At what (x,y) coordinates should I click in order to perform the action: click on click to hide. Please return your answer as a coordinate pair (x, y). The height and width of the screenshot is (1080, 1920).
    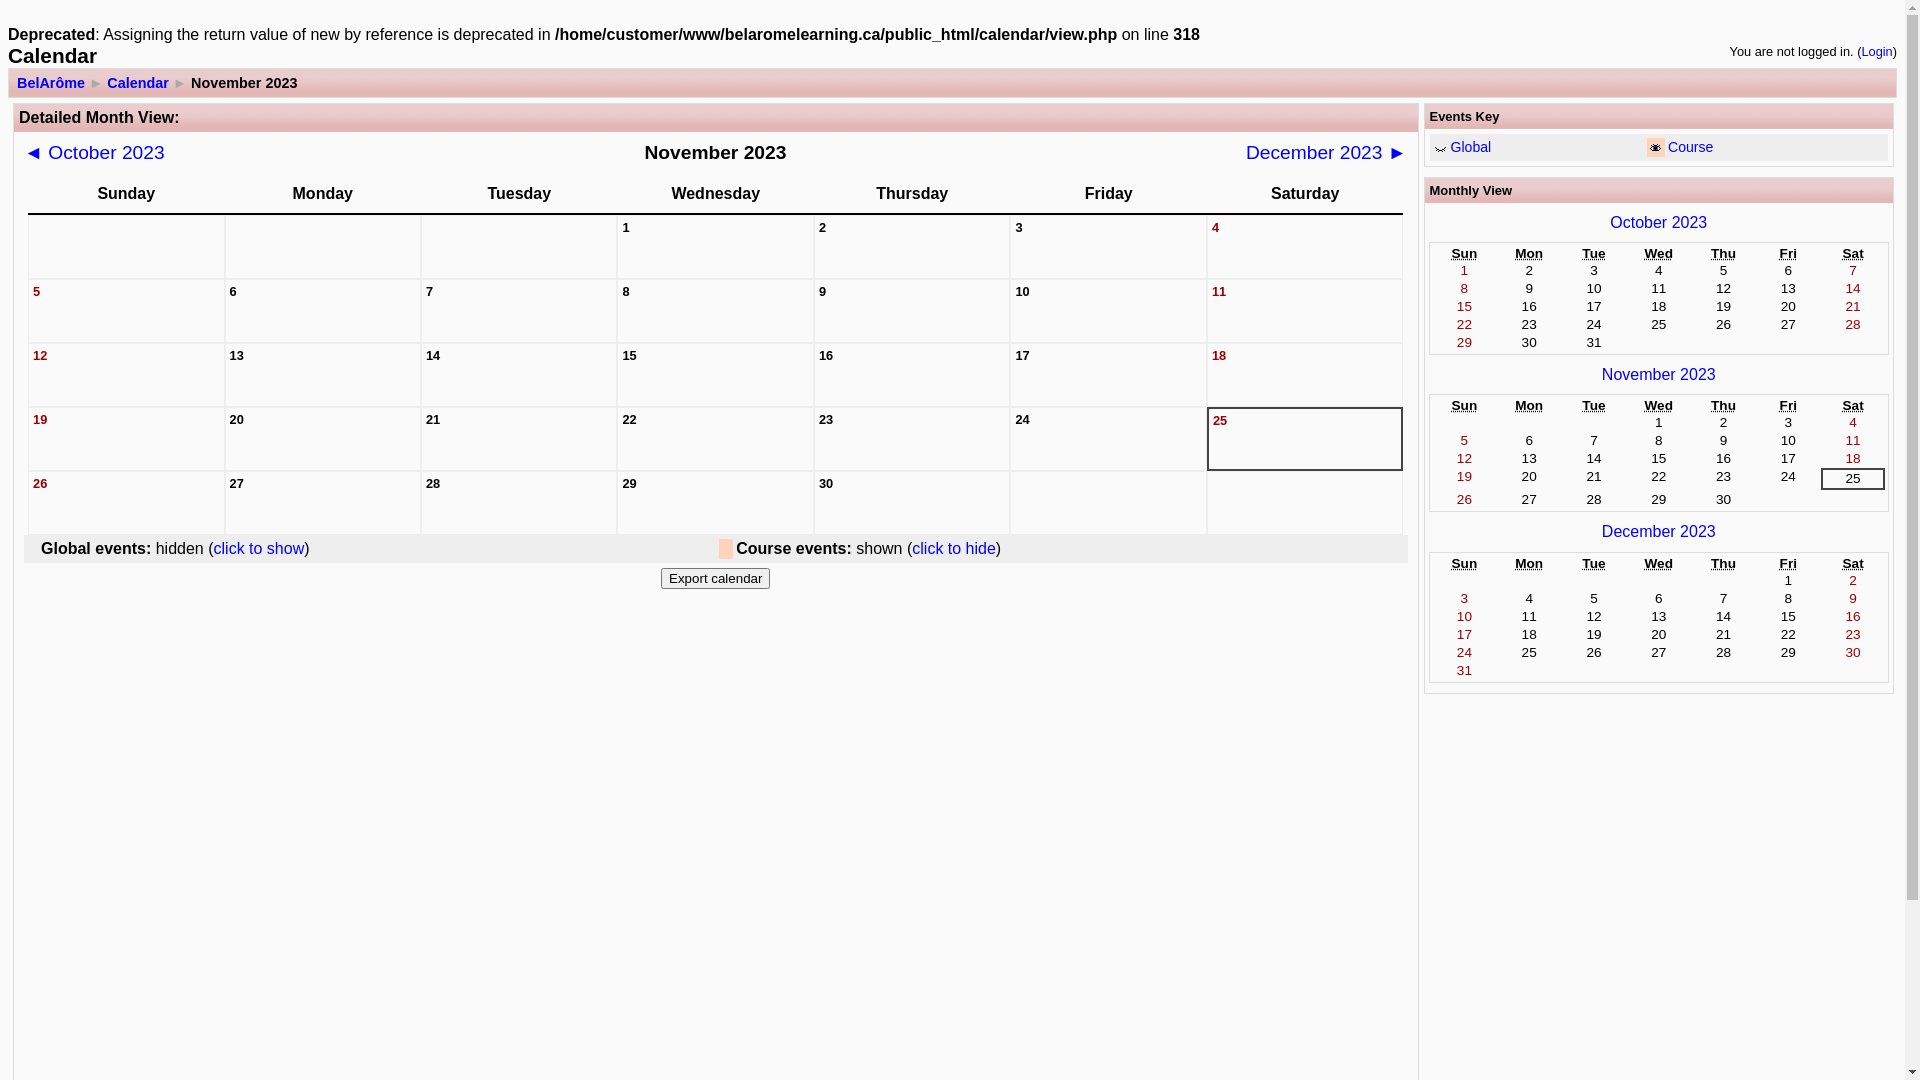
    Looking at the image, I should click on (954, 548).